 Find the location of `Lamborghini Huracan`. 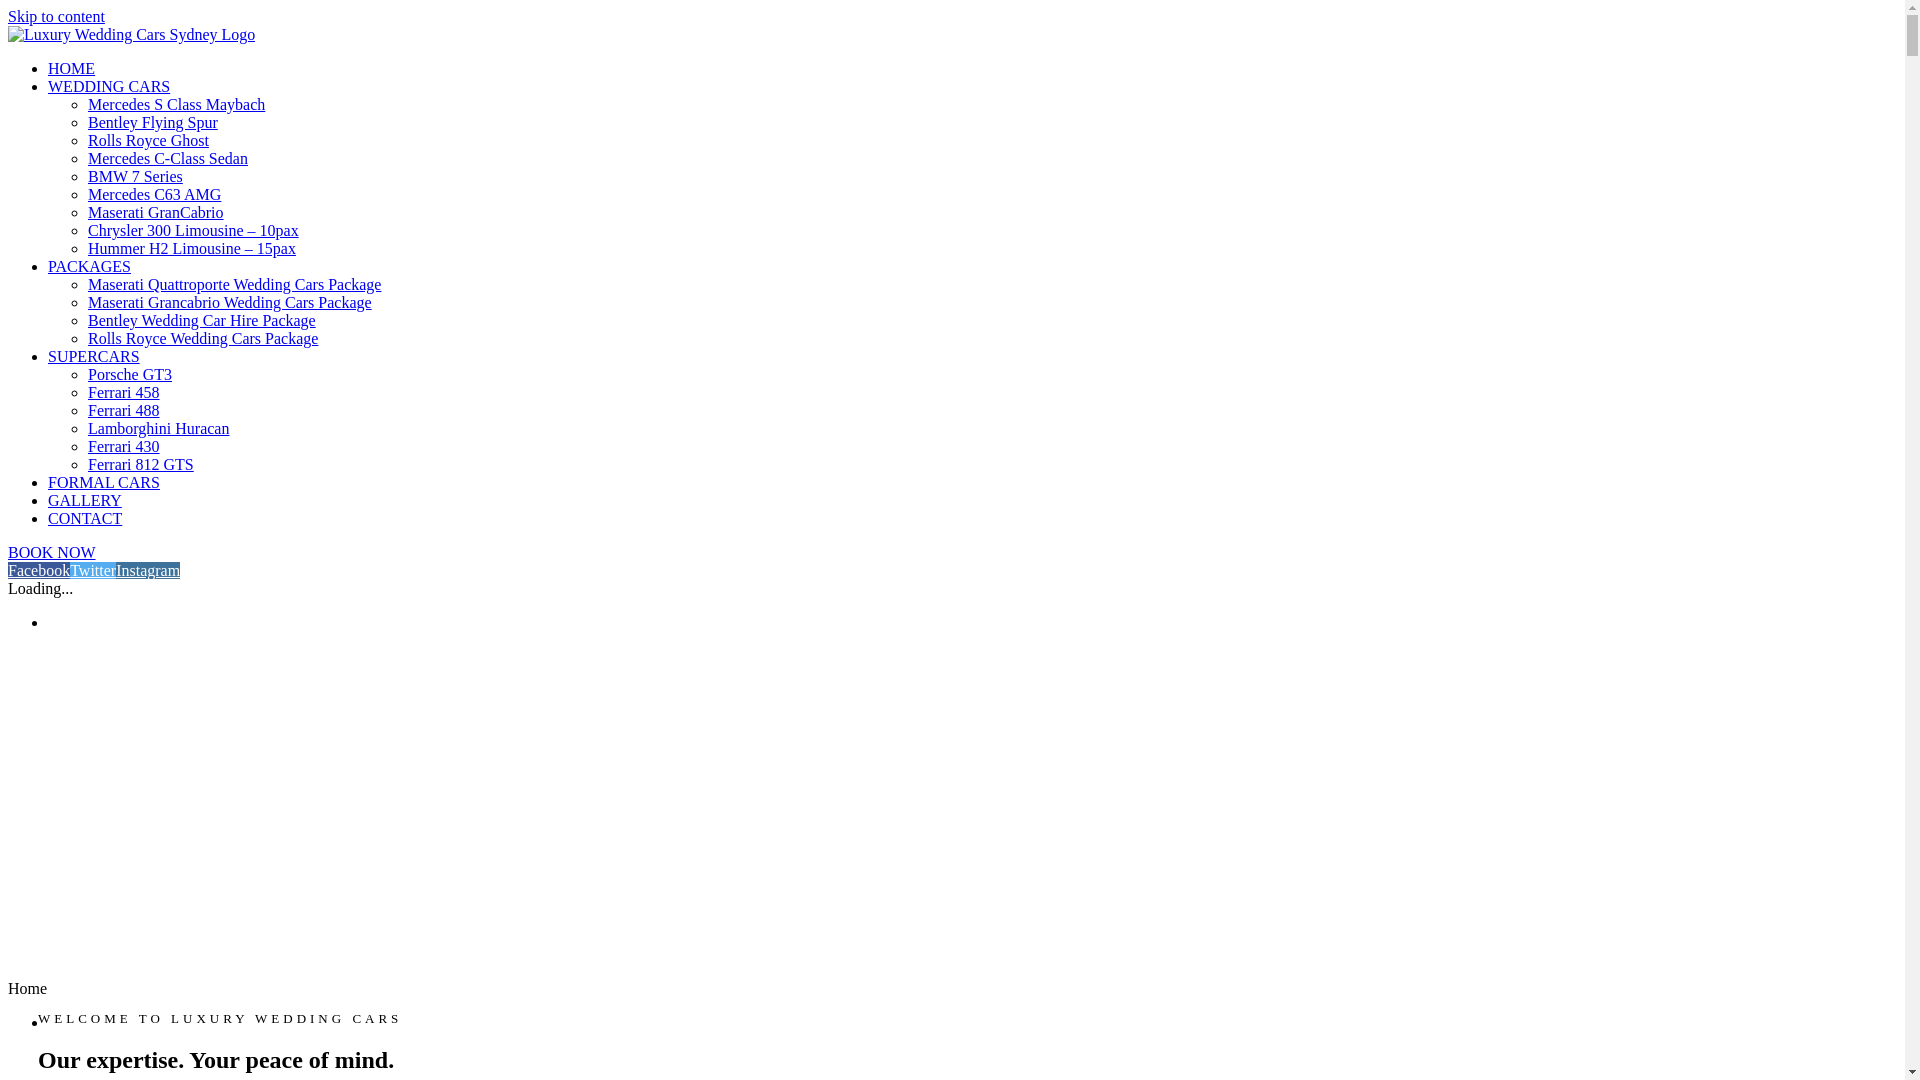

Lamborghini Huracan is located at coordinates (158, 428).